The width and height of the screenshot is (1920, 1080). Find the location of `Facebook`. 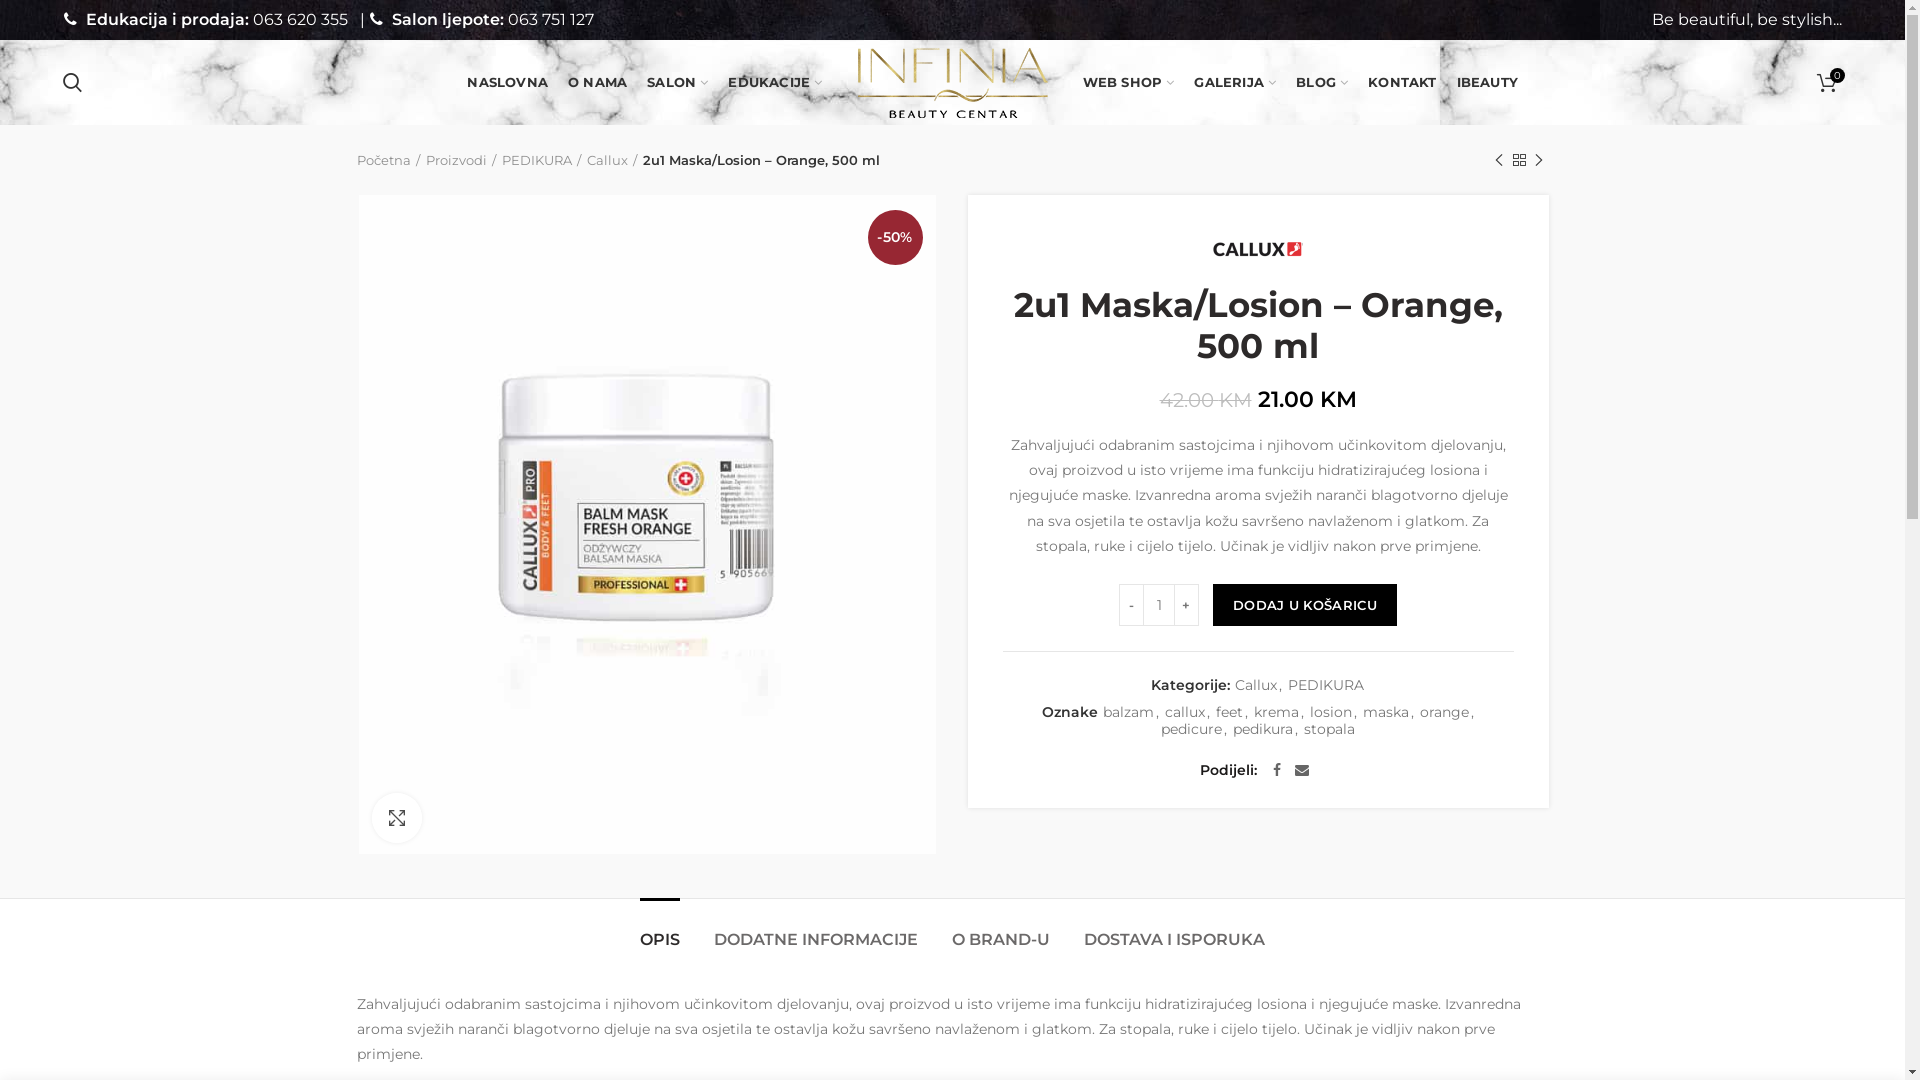

Facebook is located at coordinates (1277, 770).